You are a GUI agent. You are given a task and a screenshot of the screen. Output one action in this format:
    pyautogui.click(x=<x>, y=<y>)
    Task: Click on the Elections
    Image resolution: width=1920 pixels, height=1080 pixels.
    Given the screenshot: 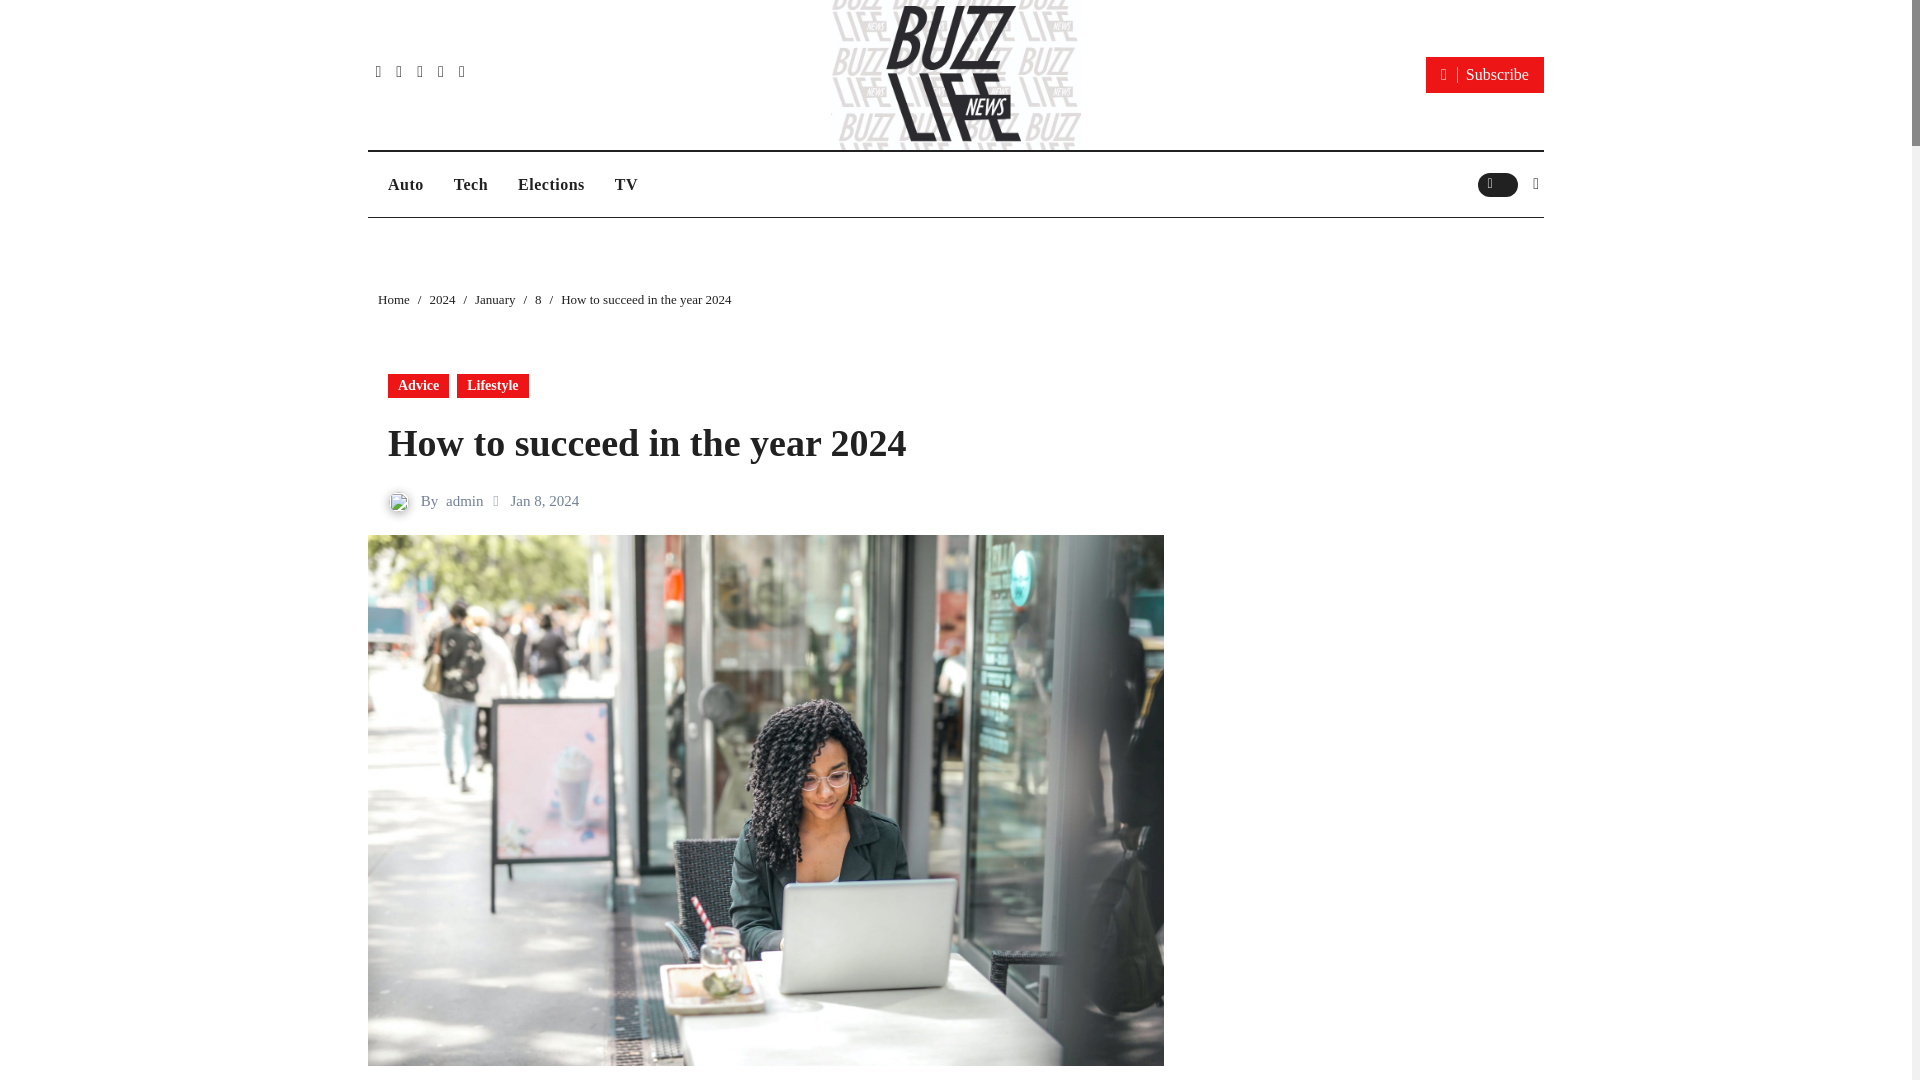 What is the action you would take?
    pyautogui.click(x=551, y=184)
    